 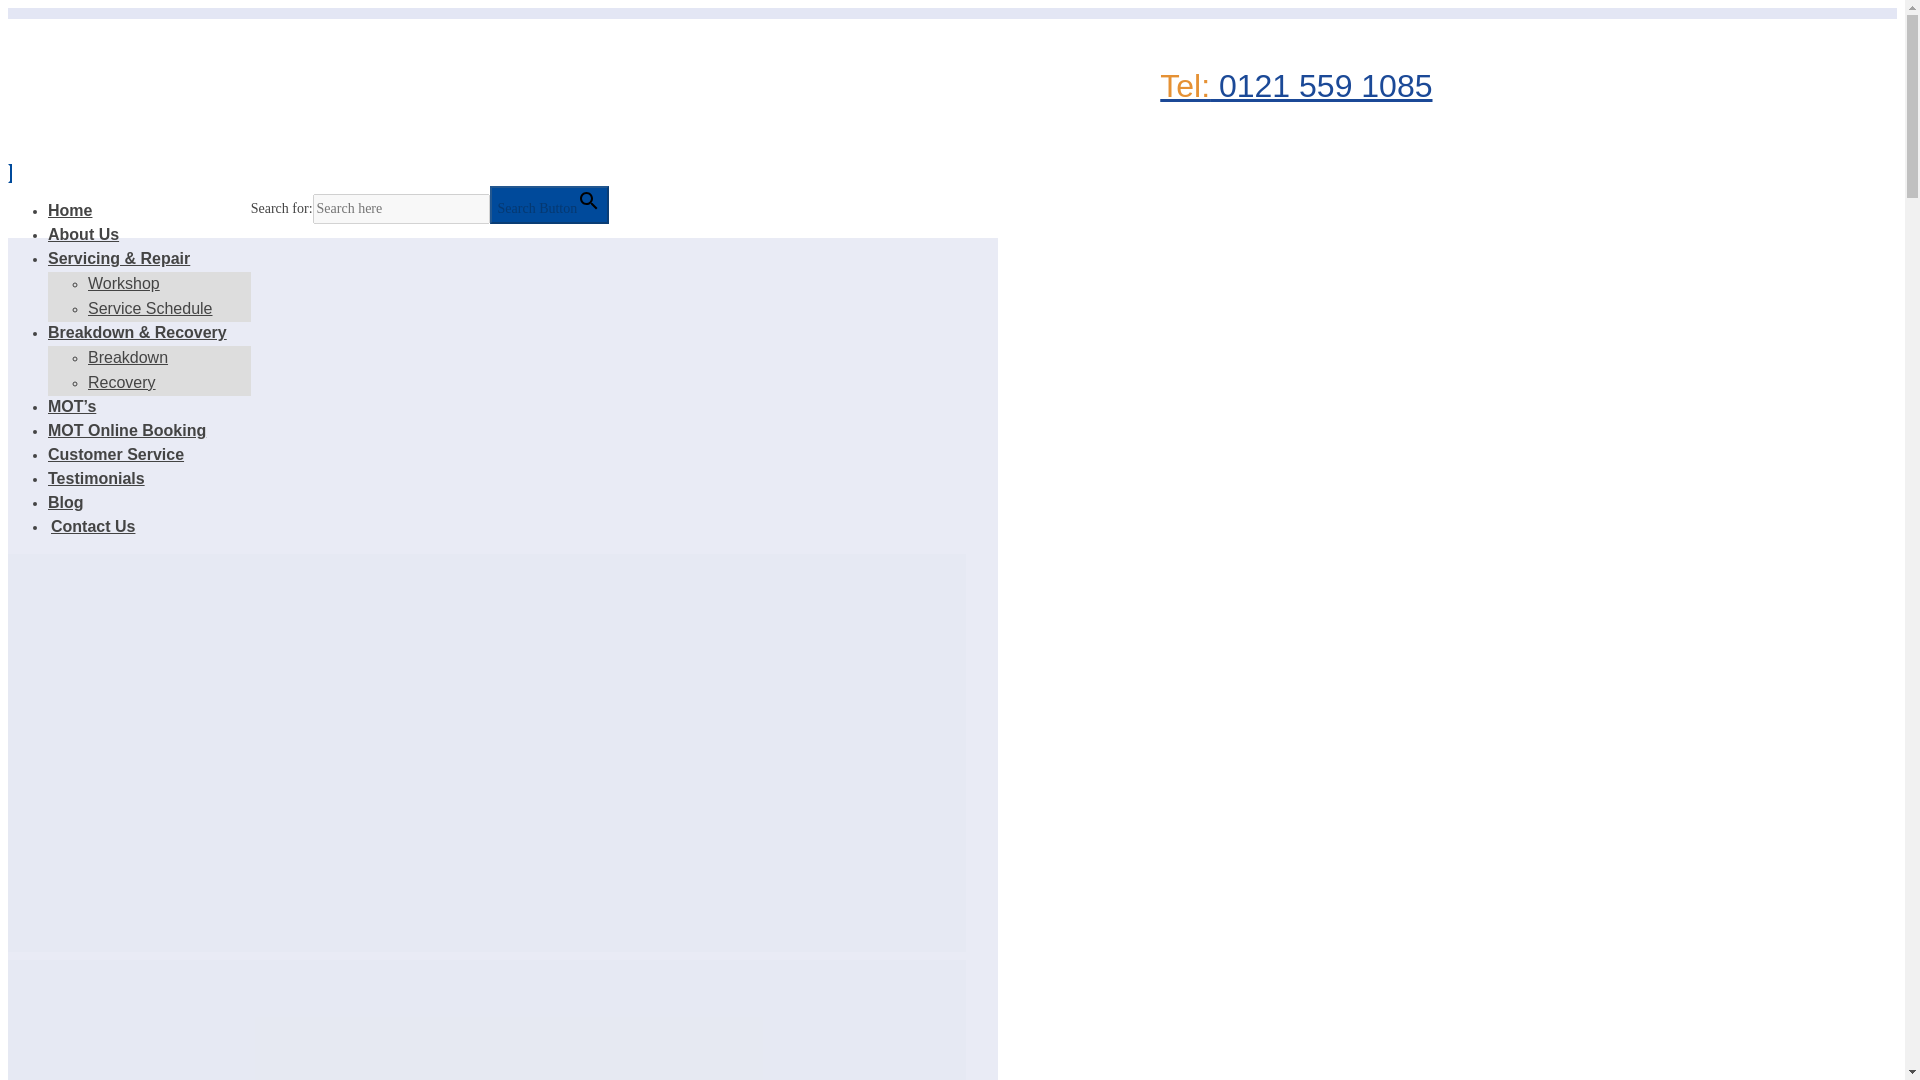 What do you see at coordinates (108, 490) in the screenshot?
I see `Testimonials` at bounding box center [108, 490].